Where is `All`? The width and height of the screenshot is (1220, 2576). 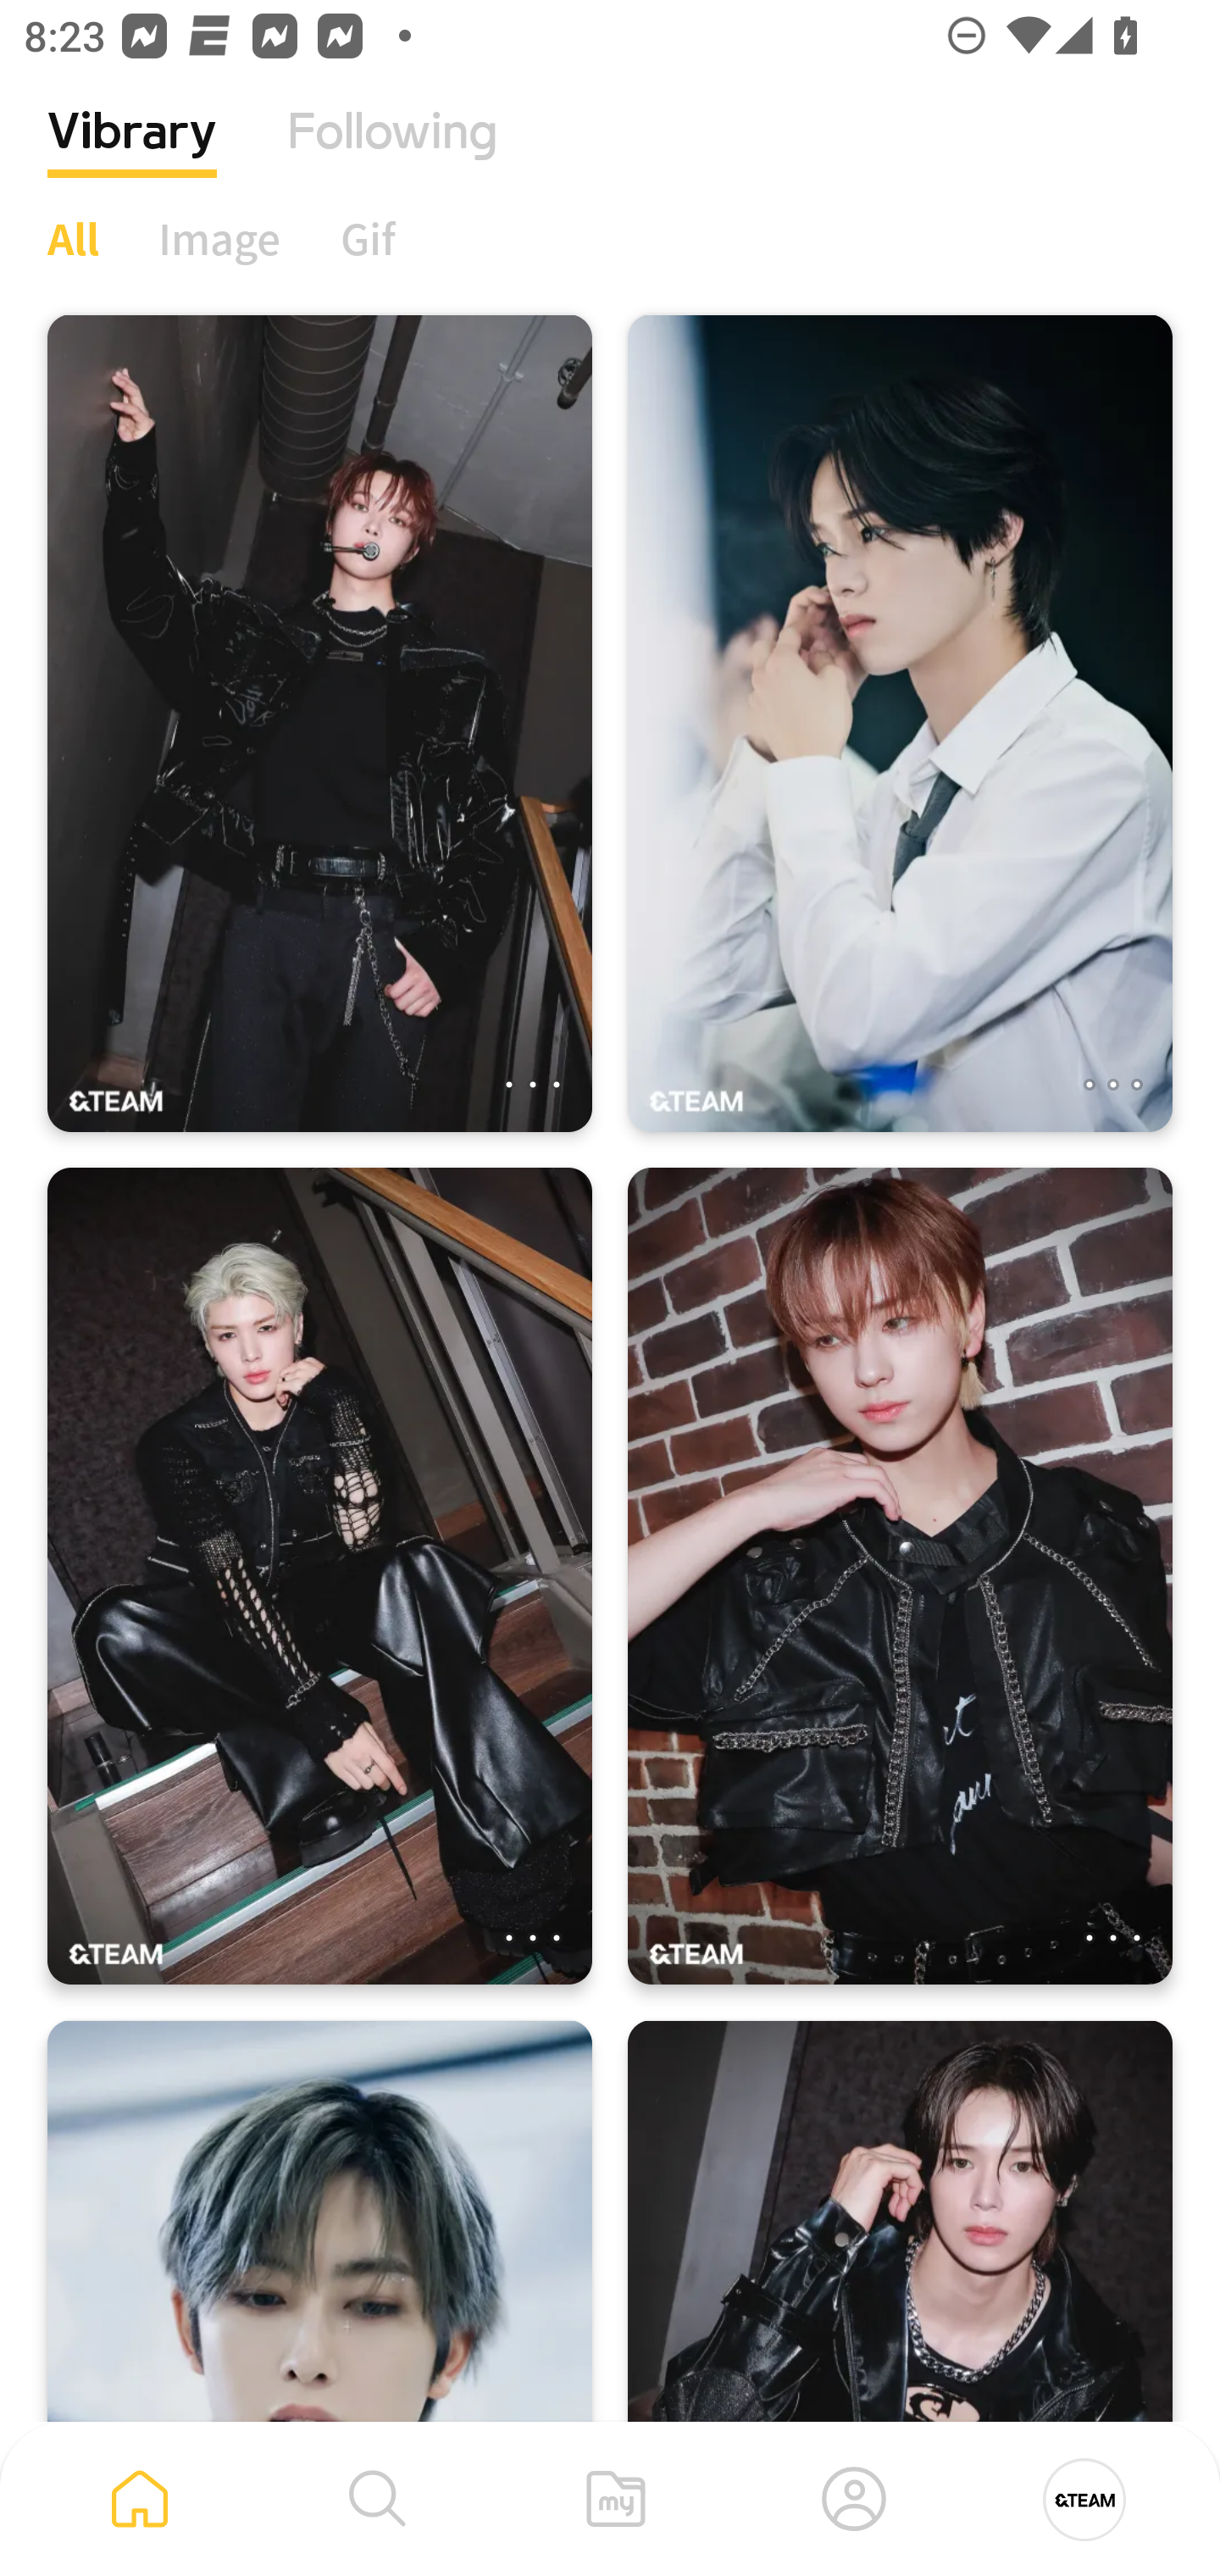
All is located at coordinates (73, 238).